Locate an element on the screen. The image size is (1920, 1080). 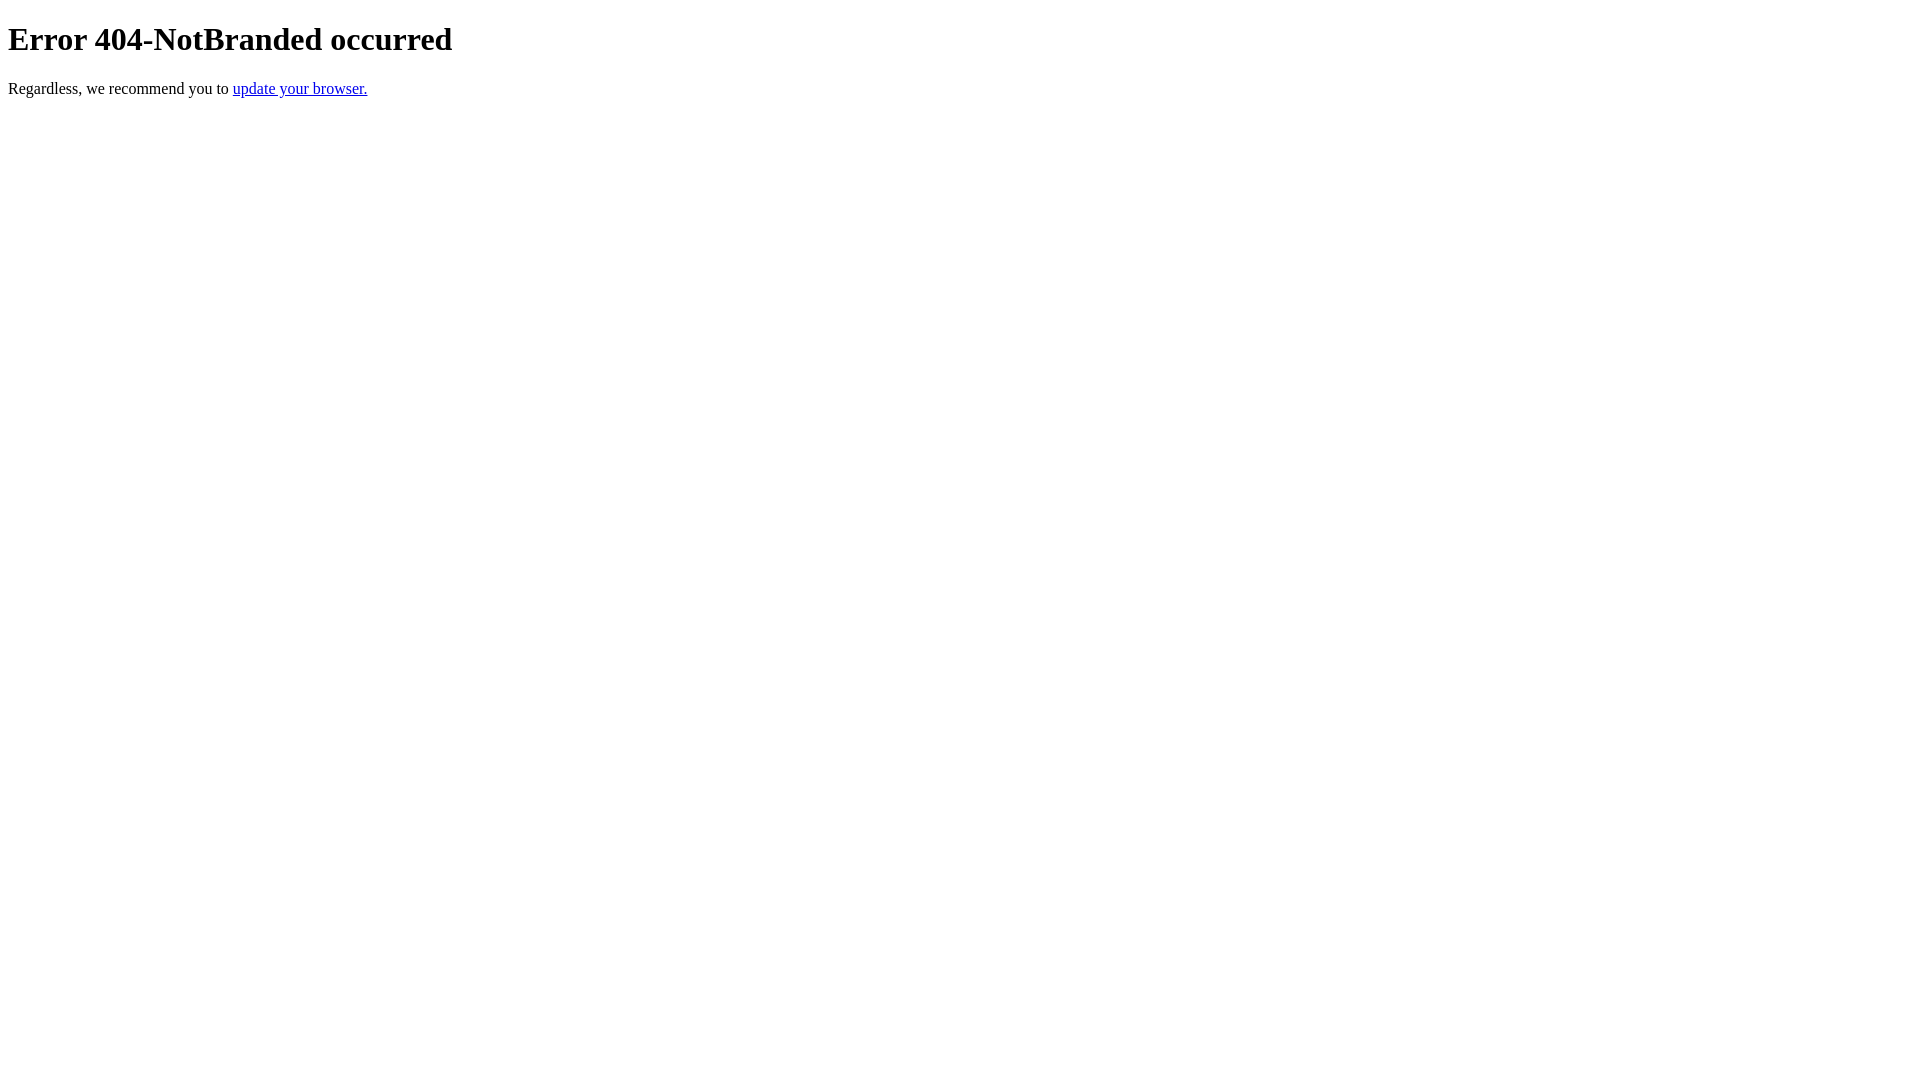
update your browser. is located at coordinates (300, 88).